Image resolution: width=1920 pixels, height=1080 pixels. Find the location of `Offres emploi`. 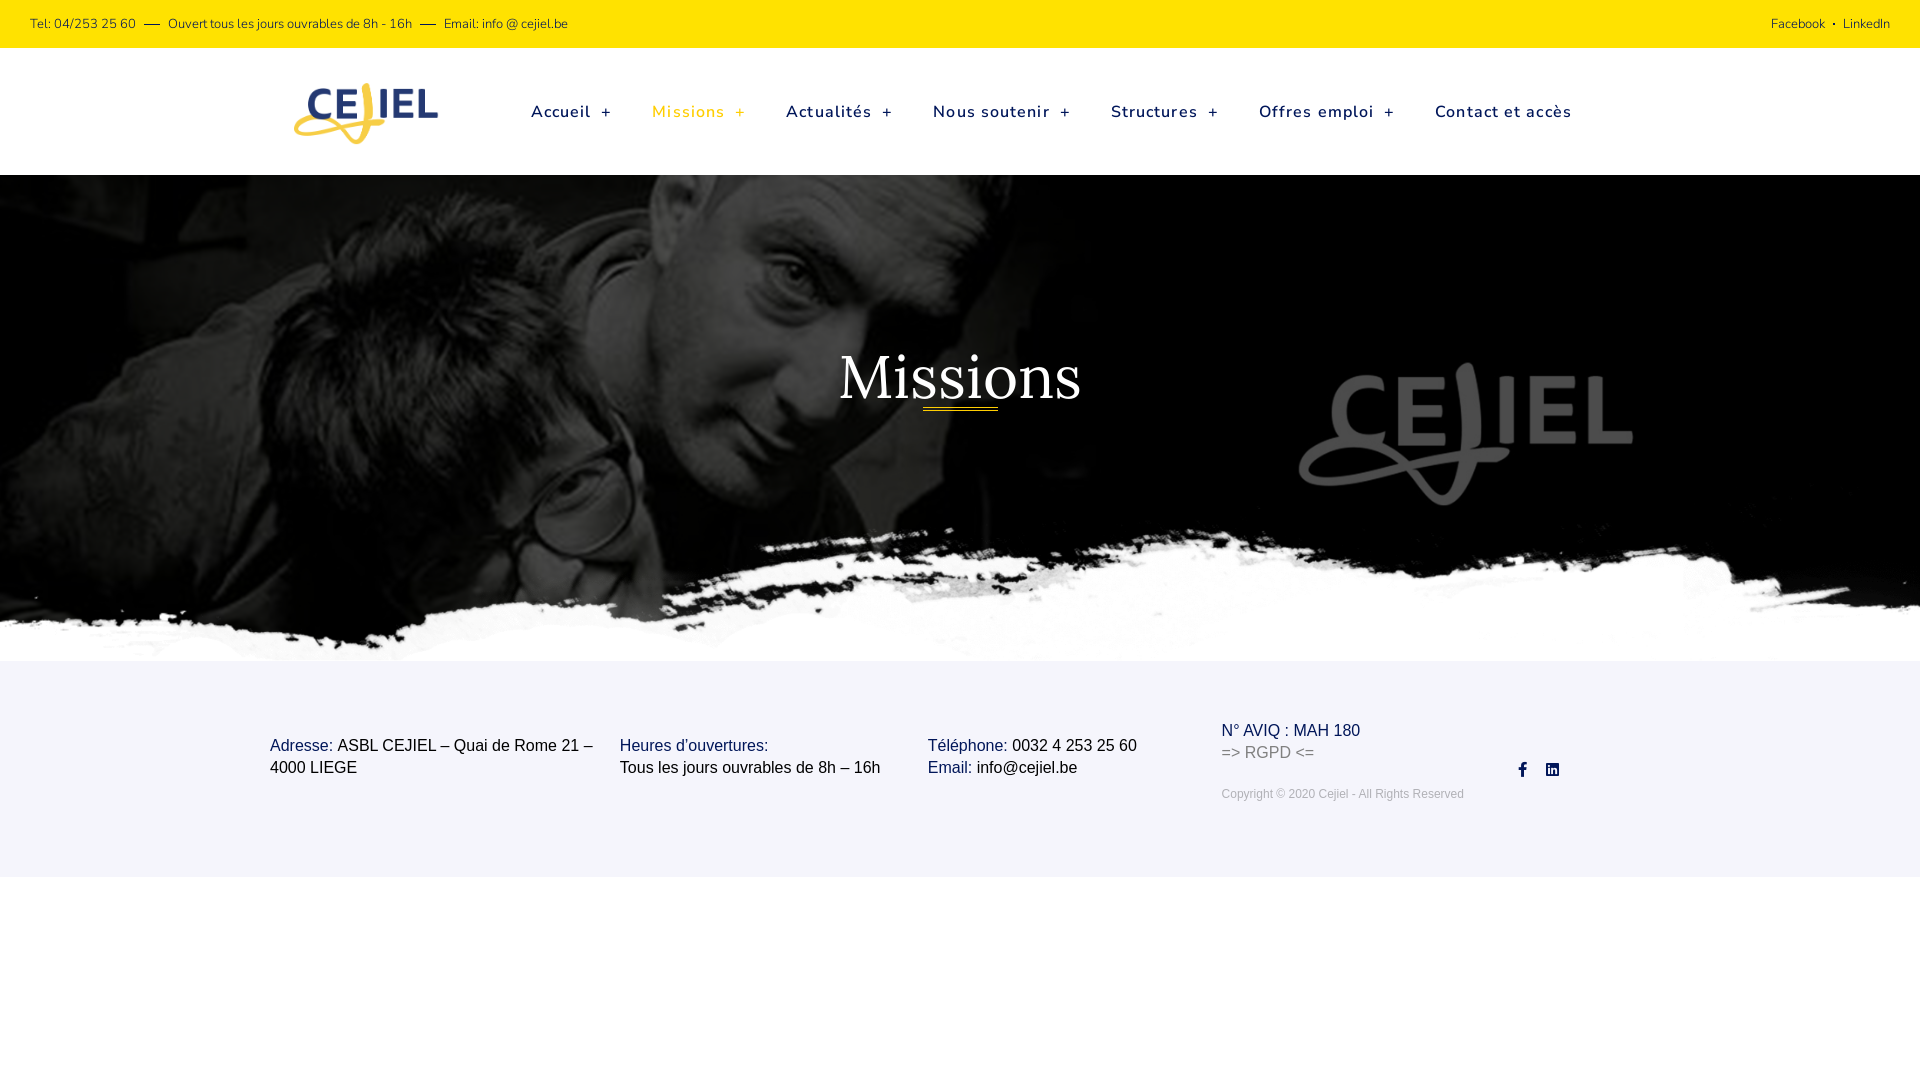

Offres emploi is located at coordinates (1327, 112).